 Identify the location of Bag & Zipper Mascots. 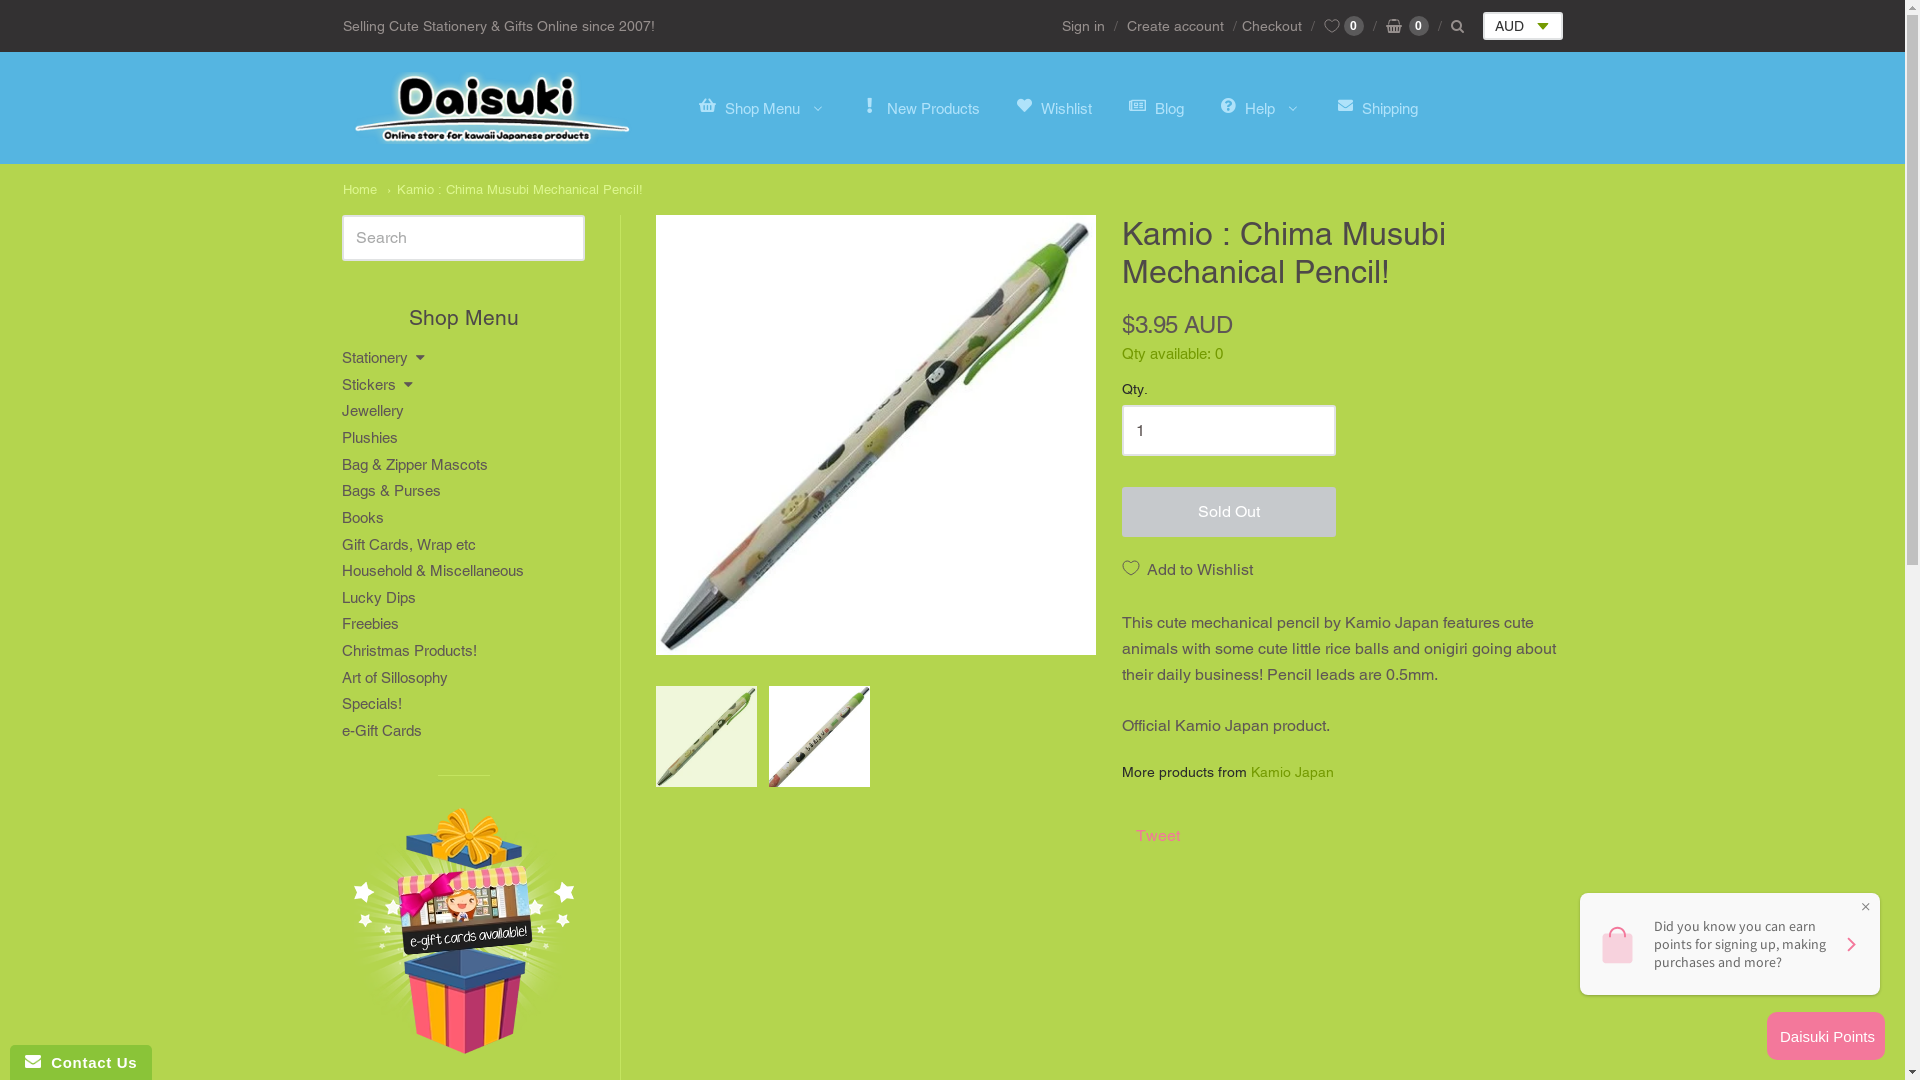
(464, 466).